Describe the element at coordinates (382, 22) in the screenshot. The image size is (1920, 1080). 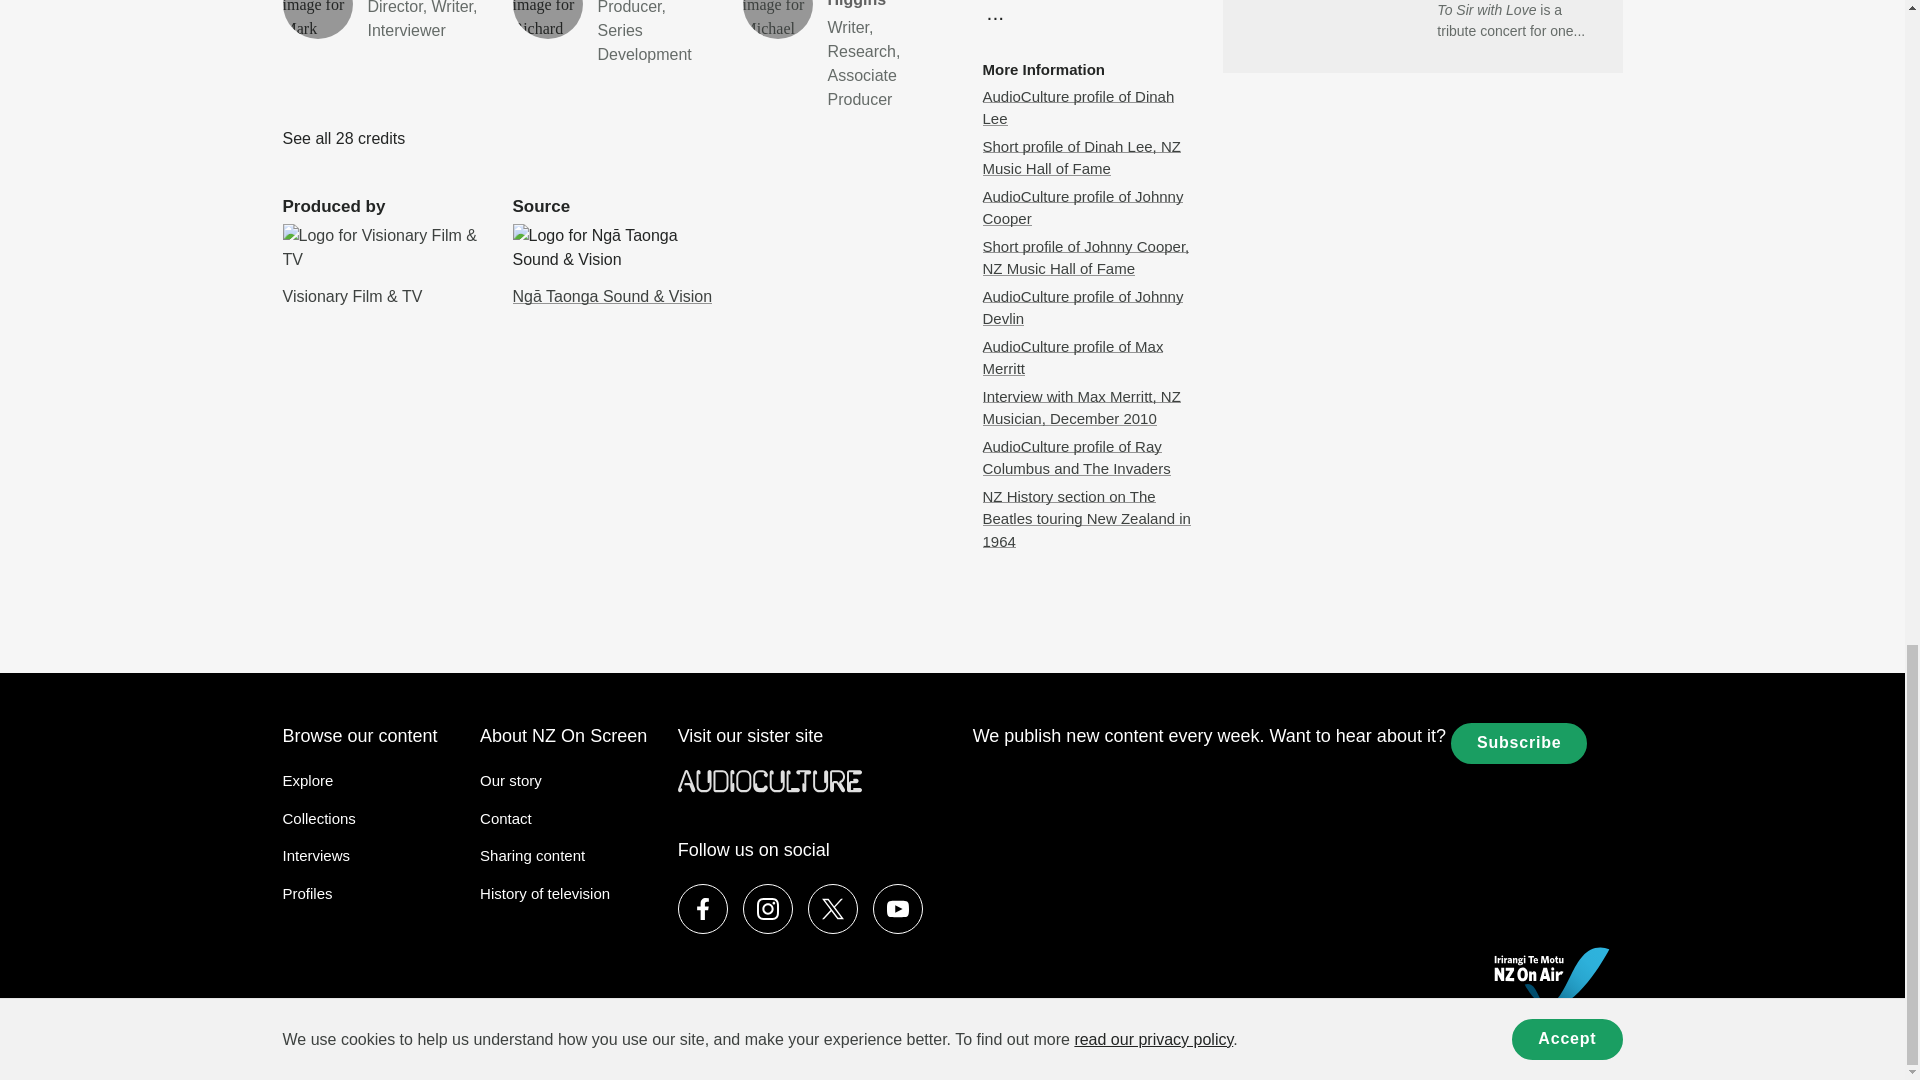
I see `Watch more on YouTube` at that location.